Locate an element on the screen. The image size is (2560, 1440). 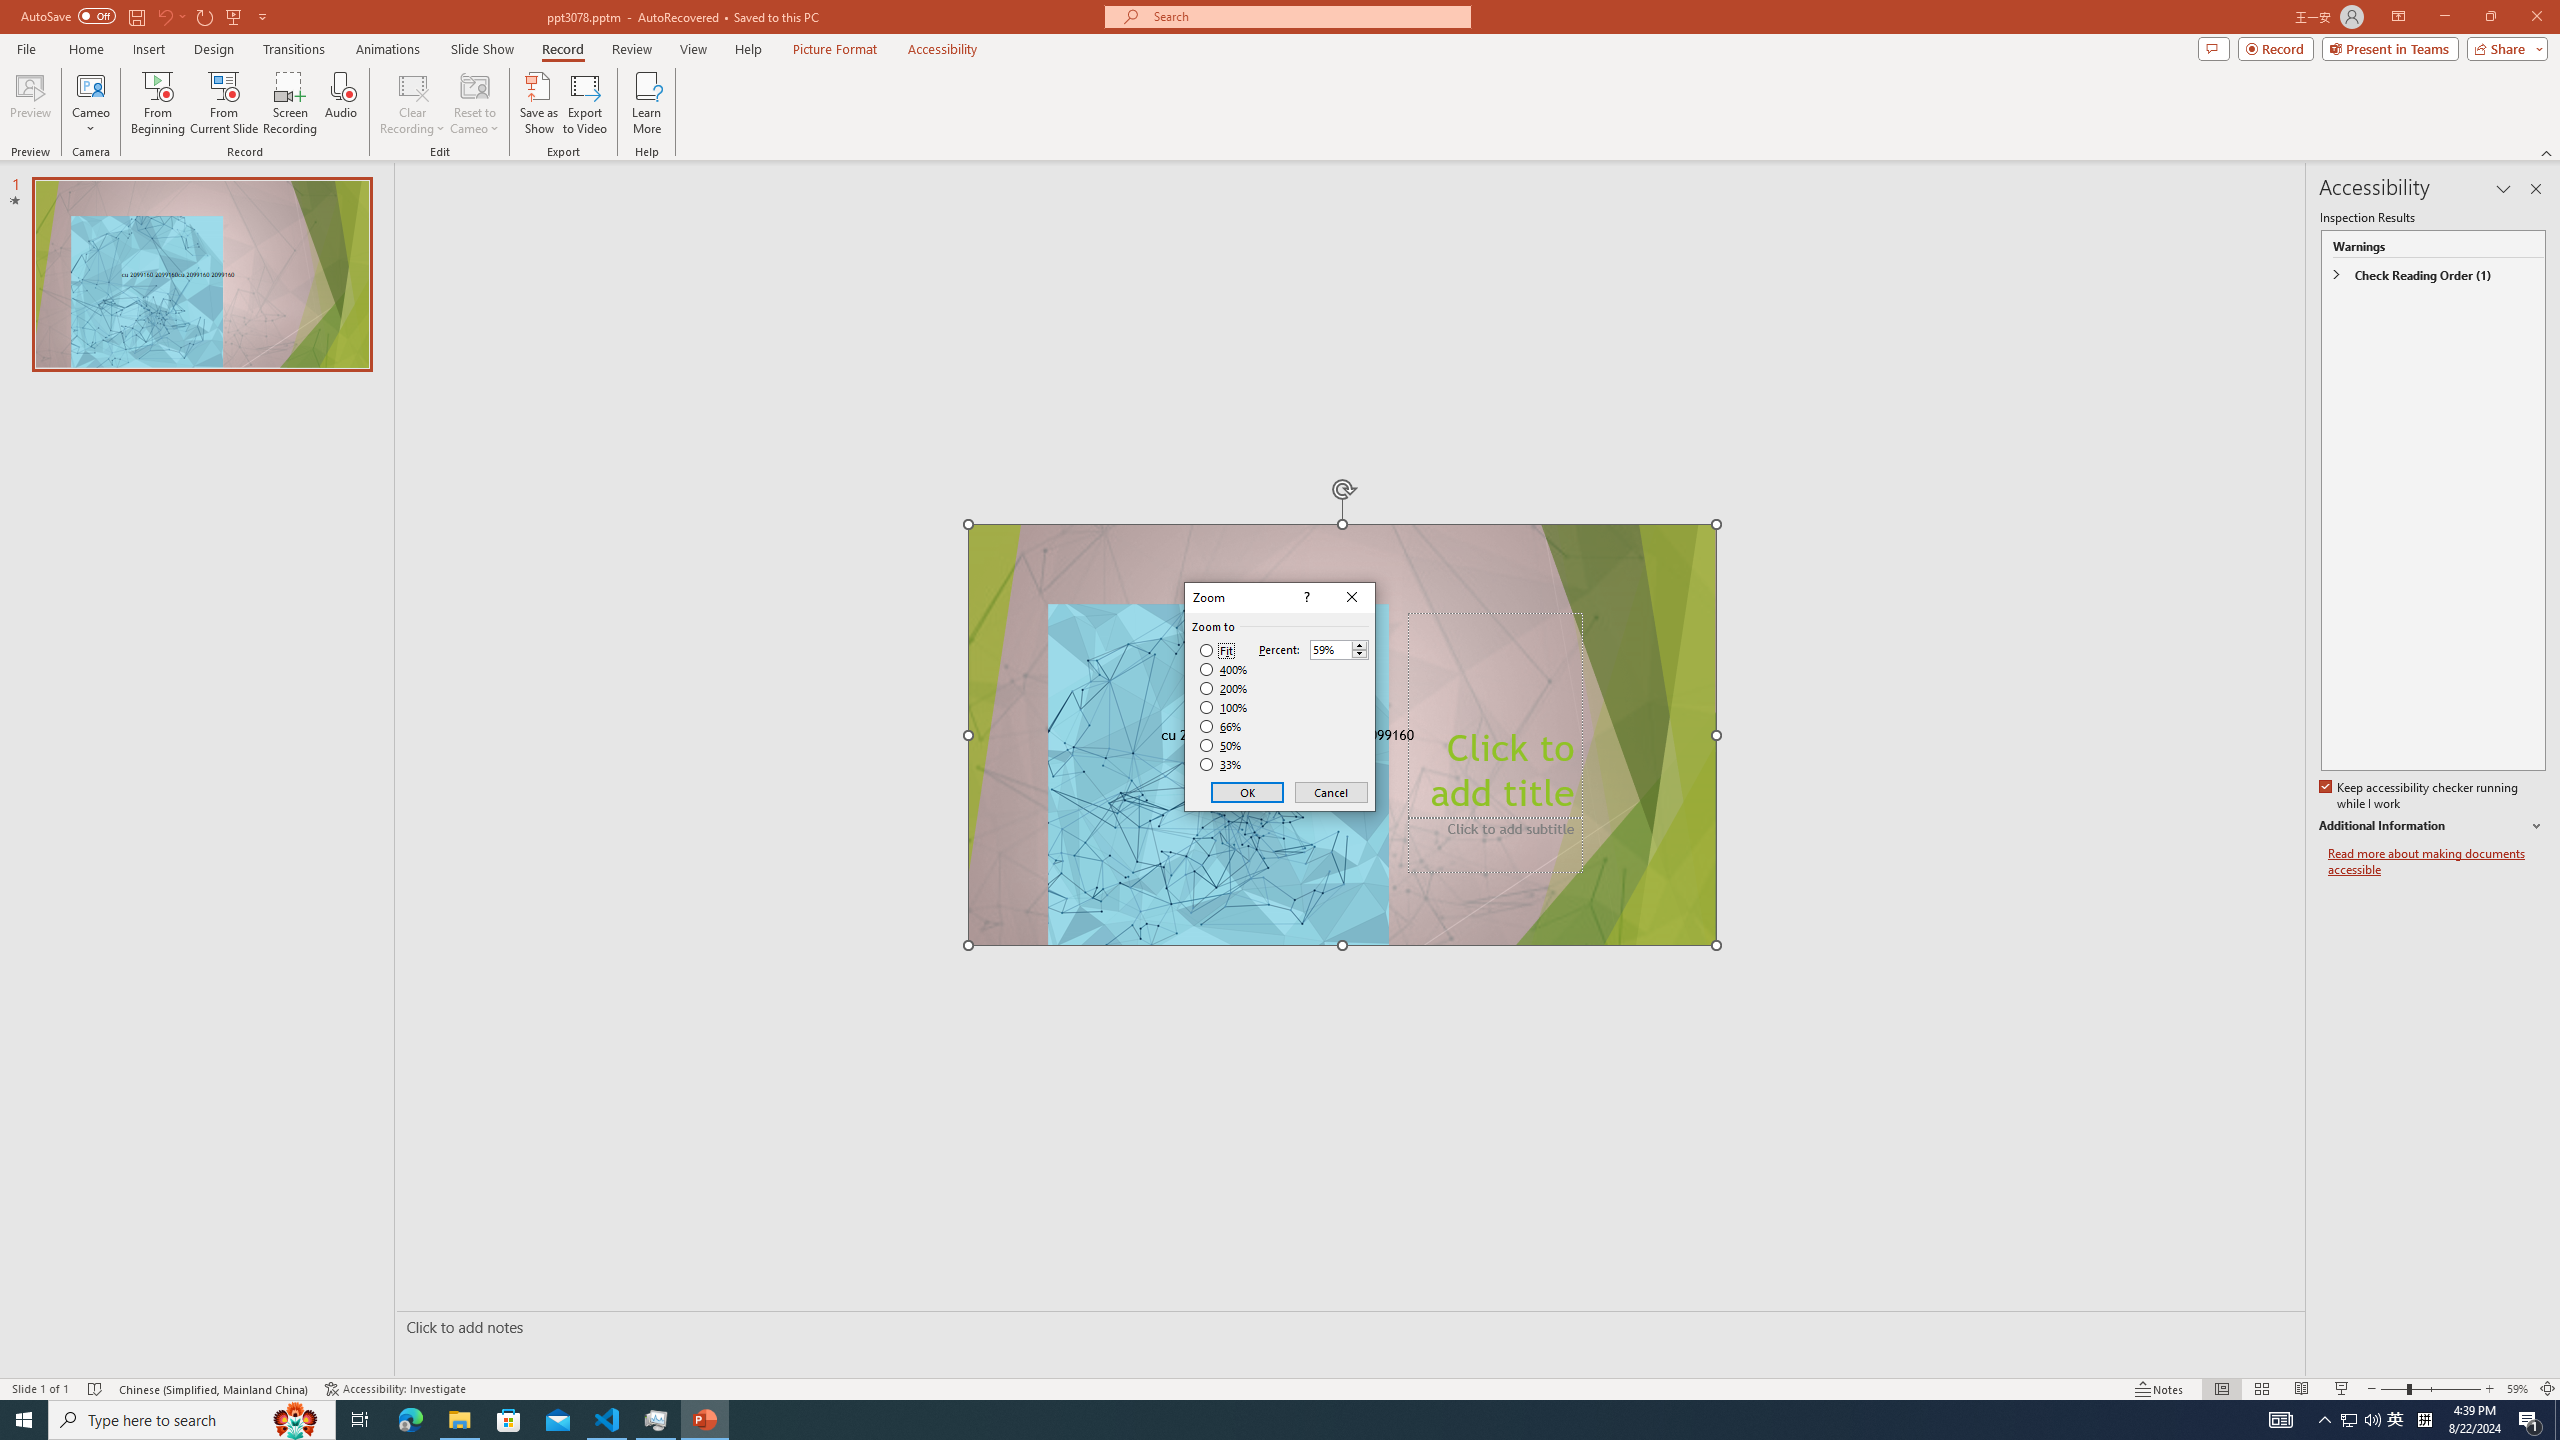
Audio is located at coordinates (1224, 688).